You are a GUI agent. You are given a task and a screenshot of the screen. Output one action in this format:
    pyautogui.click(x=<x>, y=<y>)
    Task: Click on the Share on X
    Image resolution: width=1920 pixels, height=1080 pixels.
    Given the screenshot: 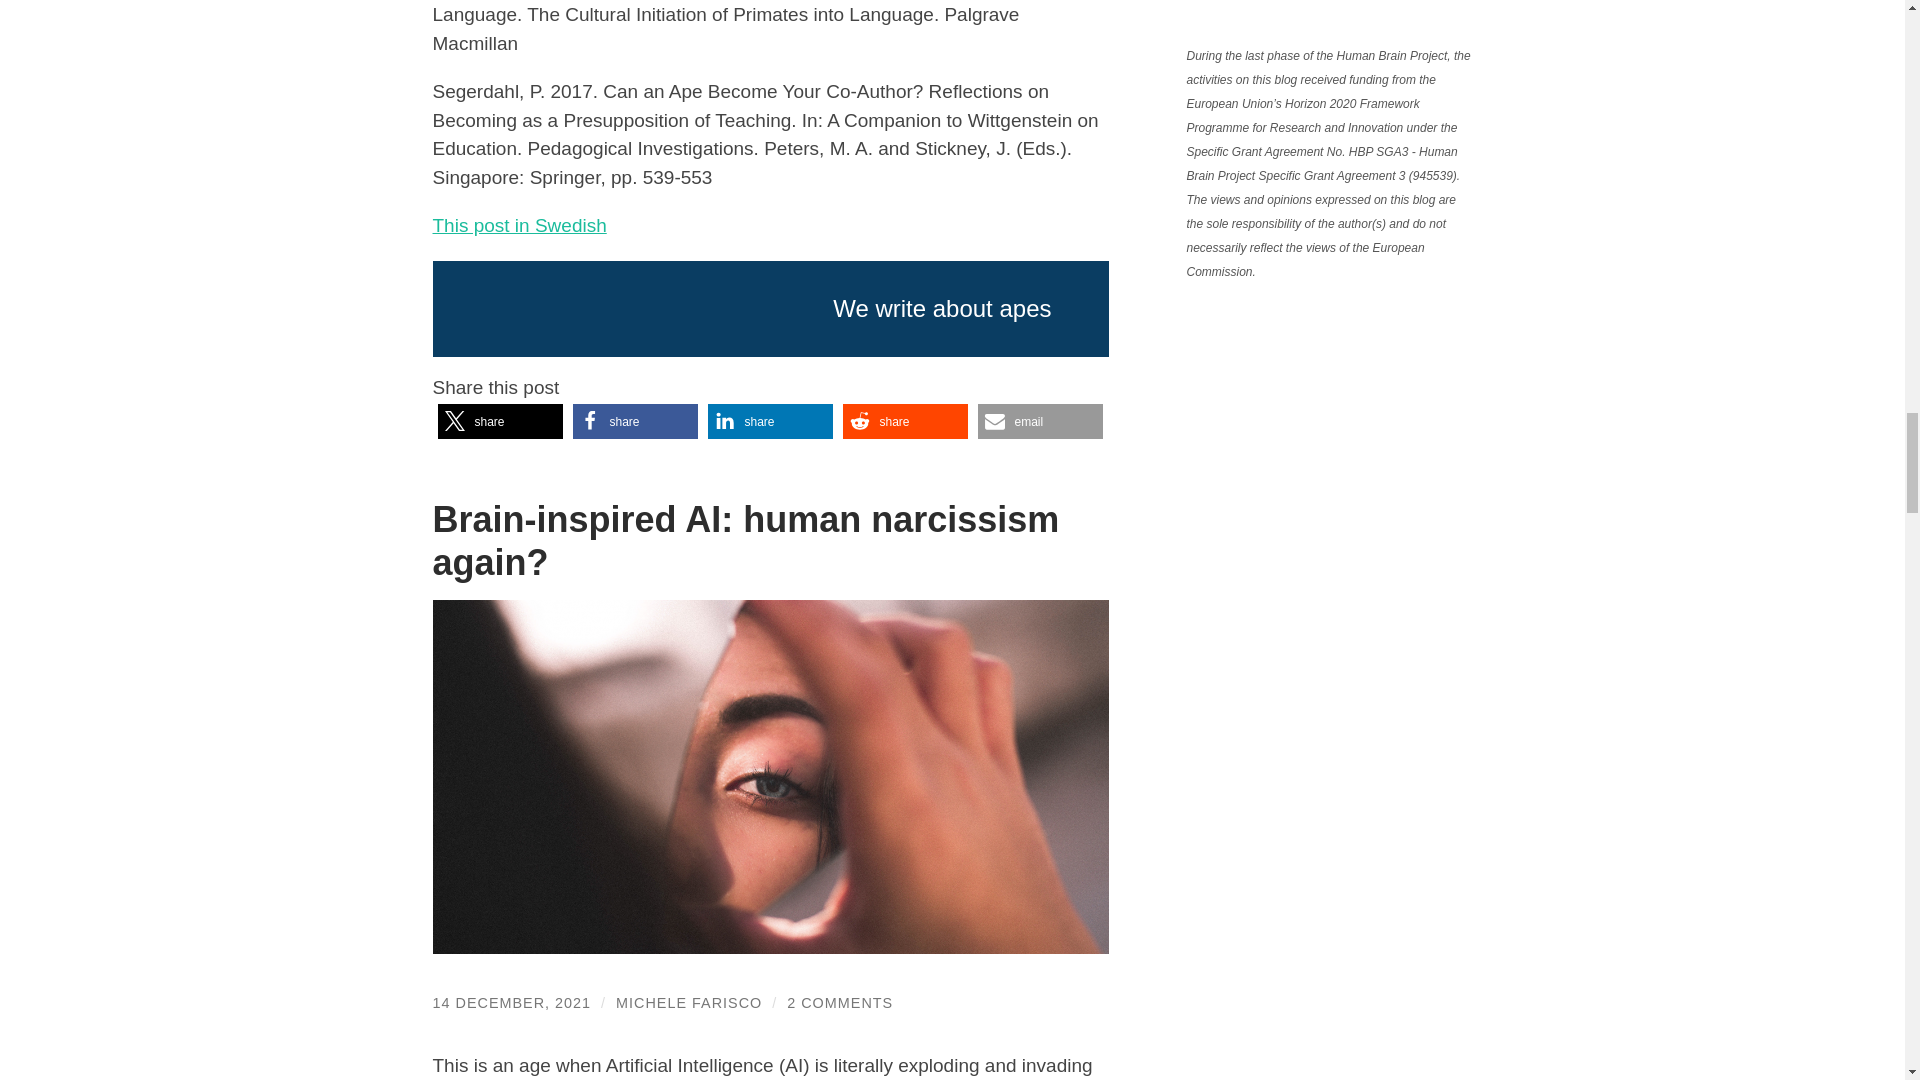 What is the action you would take?
    pyautogui.click(x=634, y=420)
    